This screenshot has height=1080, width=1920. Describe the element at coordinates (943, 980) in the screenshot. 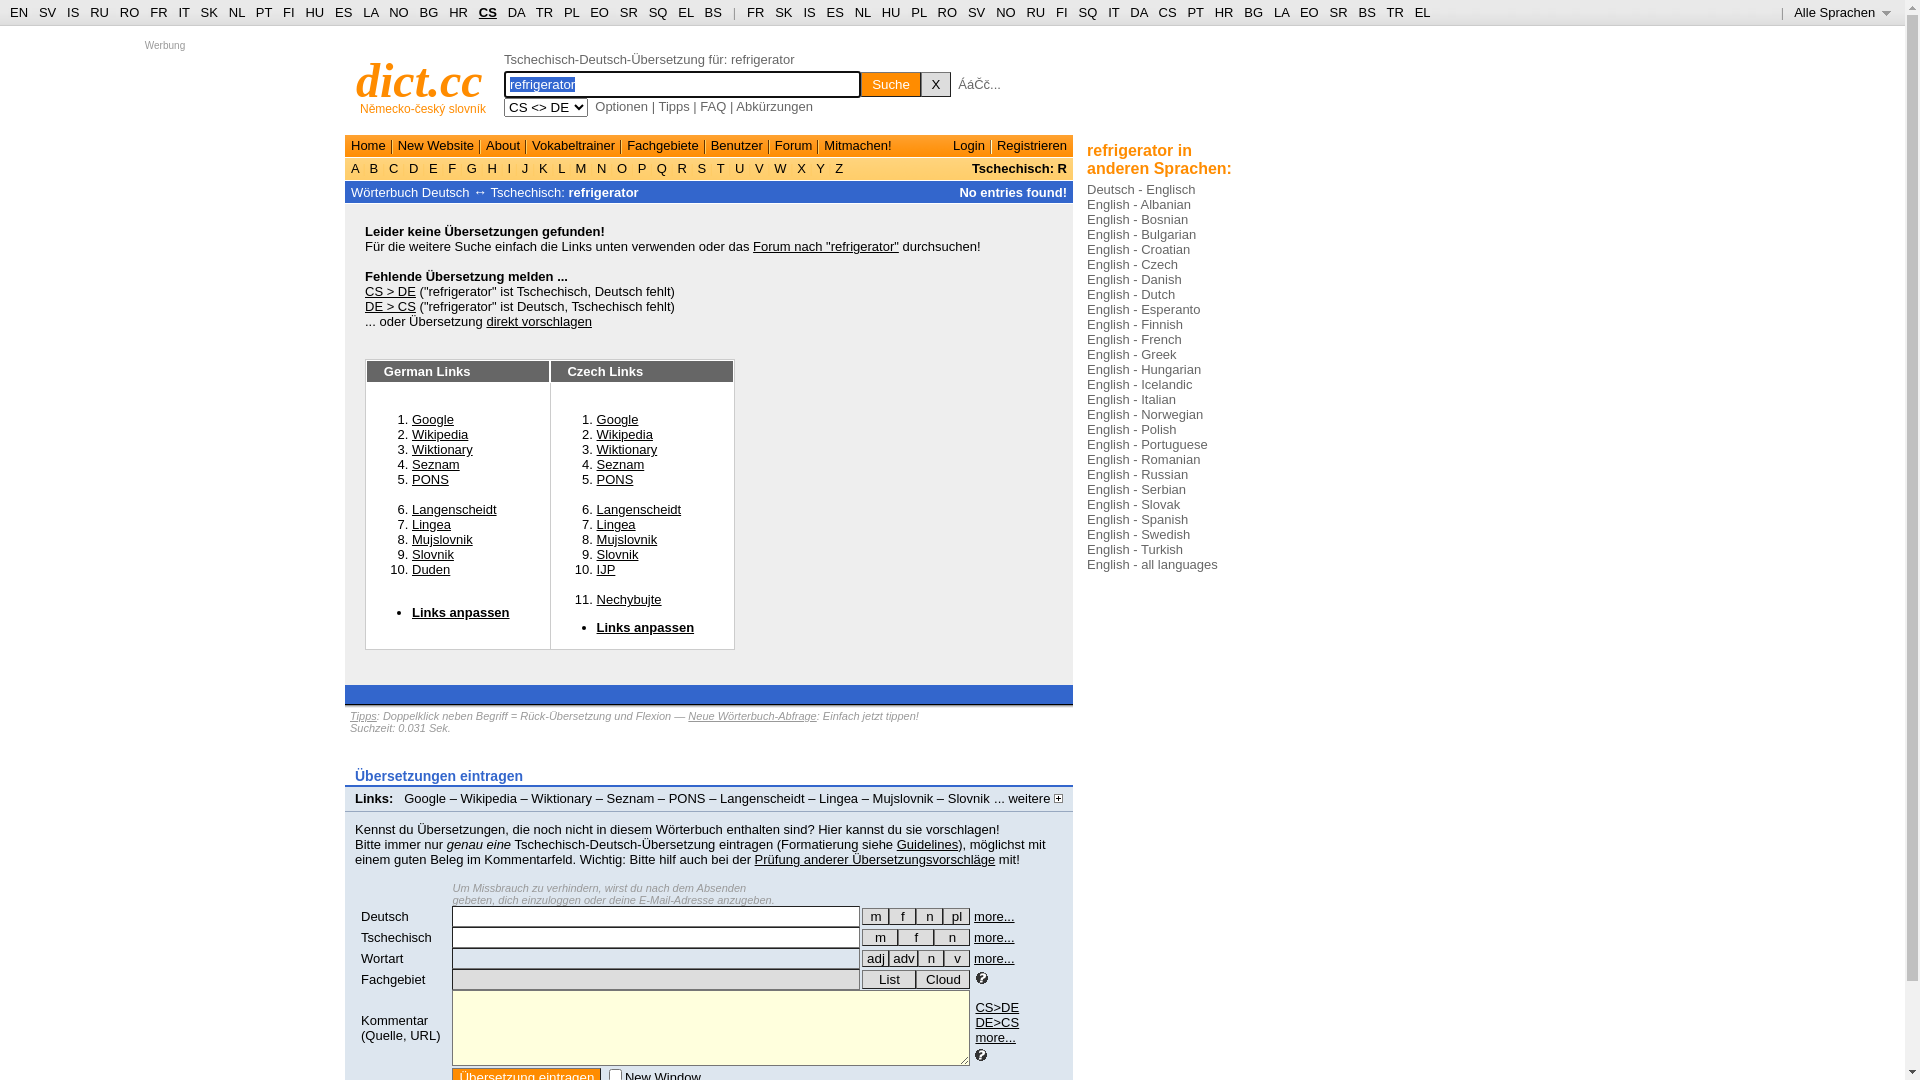

I see `Cloud` at that location.